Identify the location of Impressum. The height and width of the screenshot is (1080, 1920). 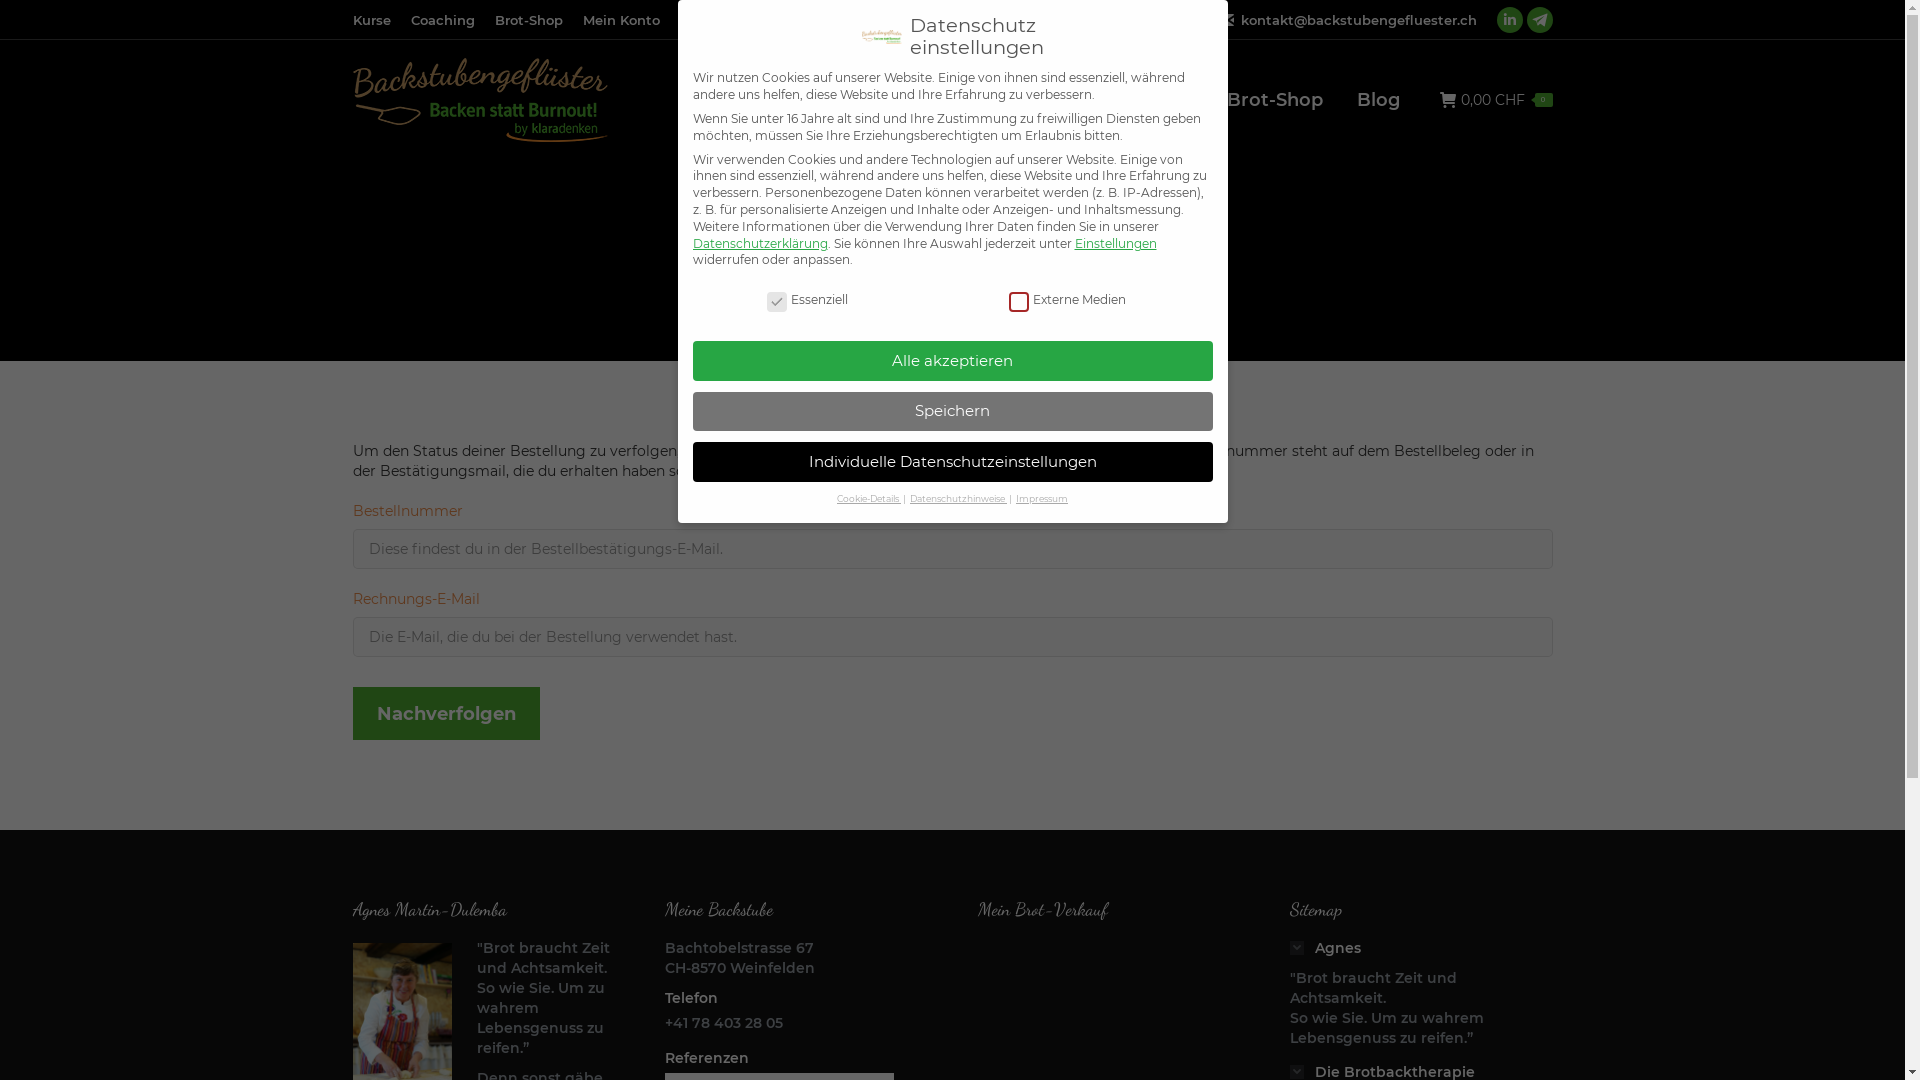
(1042, 498).